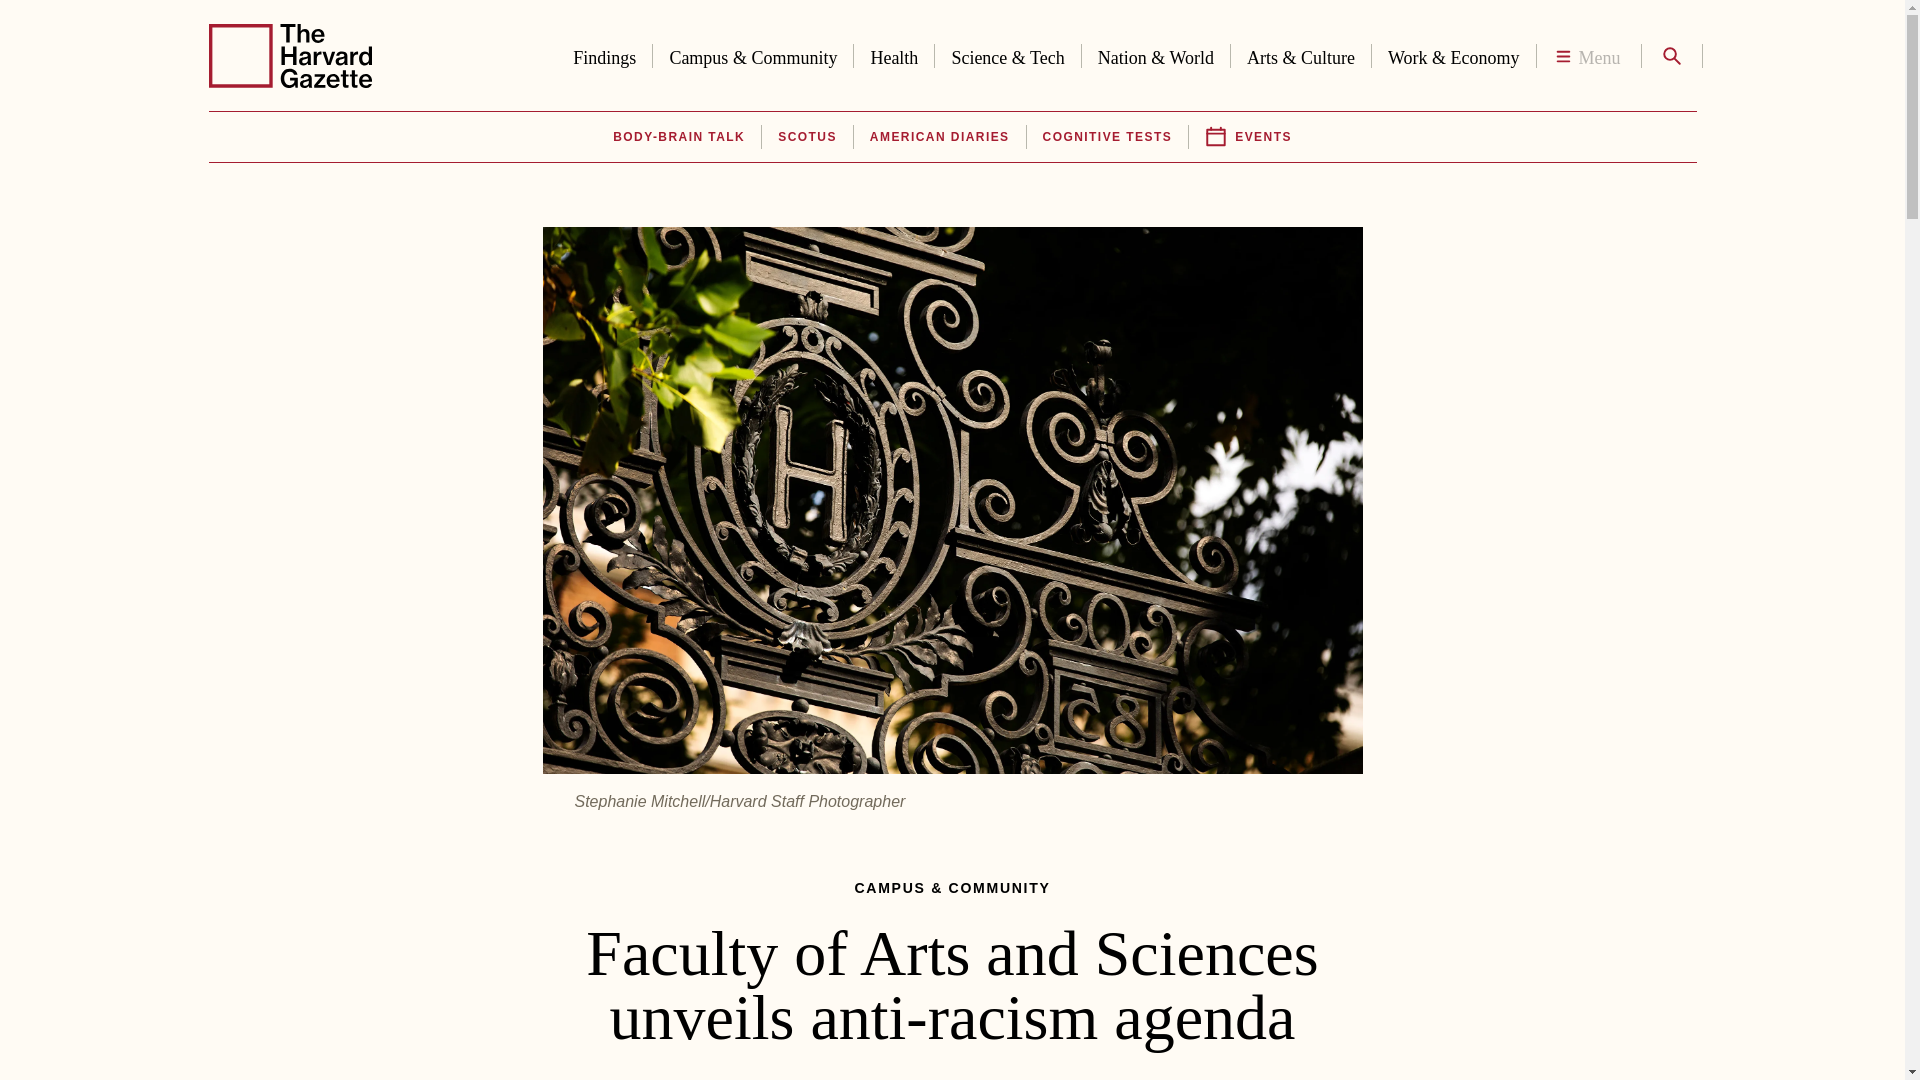 This screenshot has width=1920, height=1080. What do you see at coordinates (678, 137) in the screenshot?
I see `BODY-BRAIN TALK` at bounding box center [678, 137].